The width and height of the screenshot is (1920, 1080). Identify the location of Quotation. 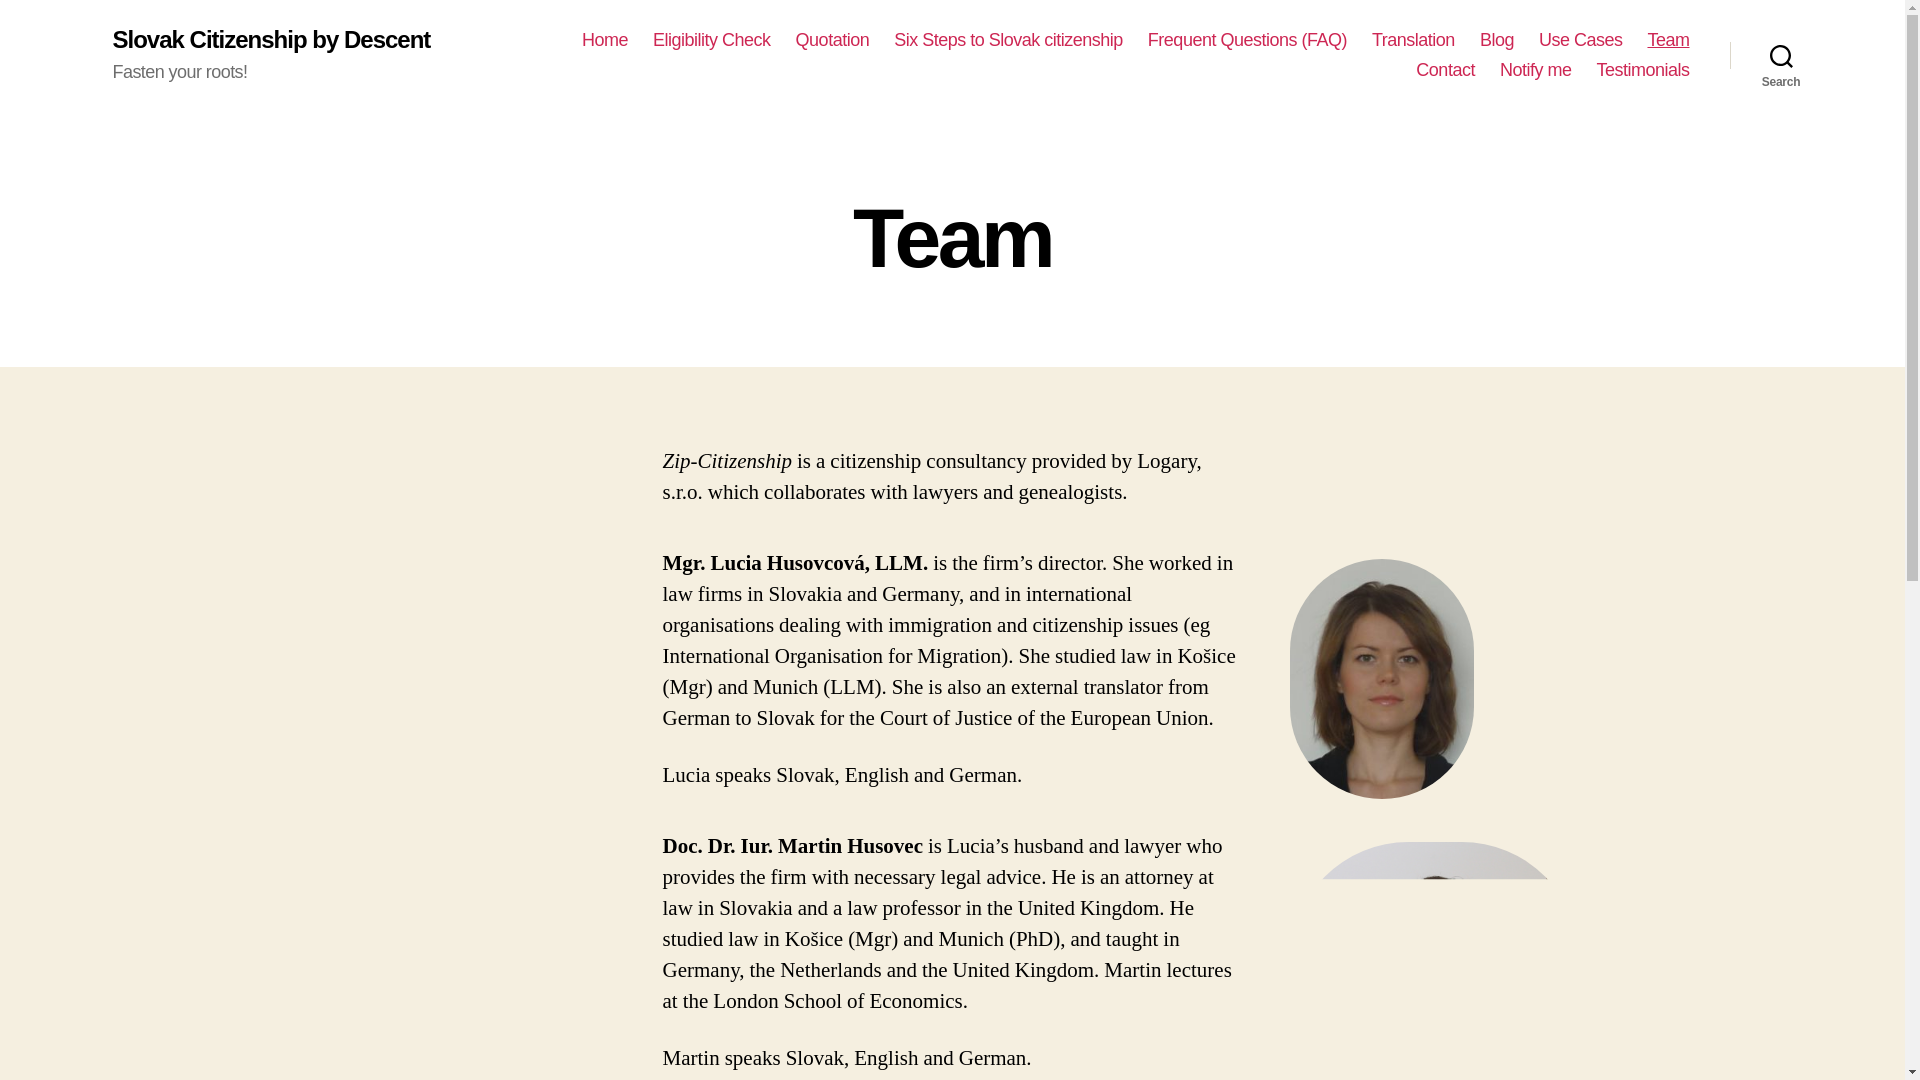
(832, 40).